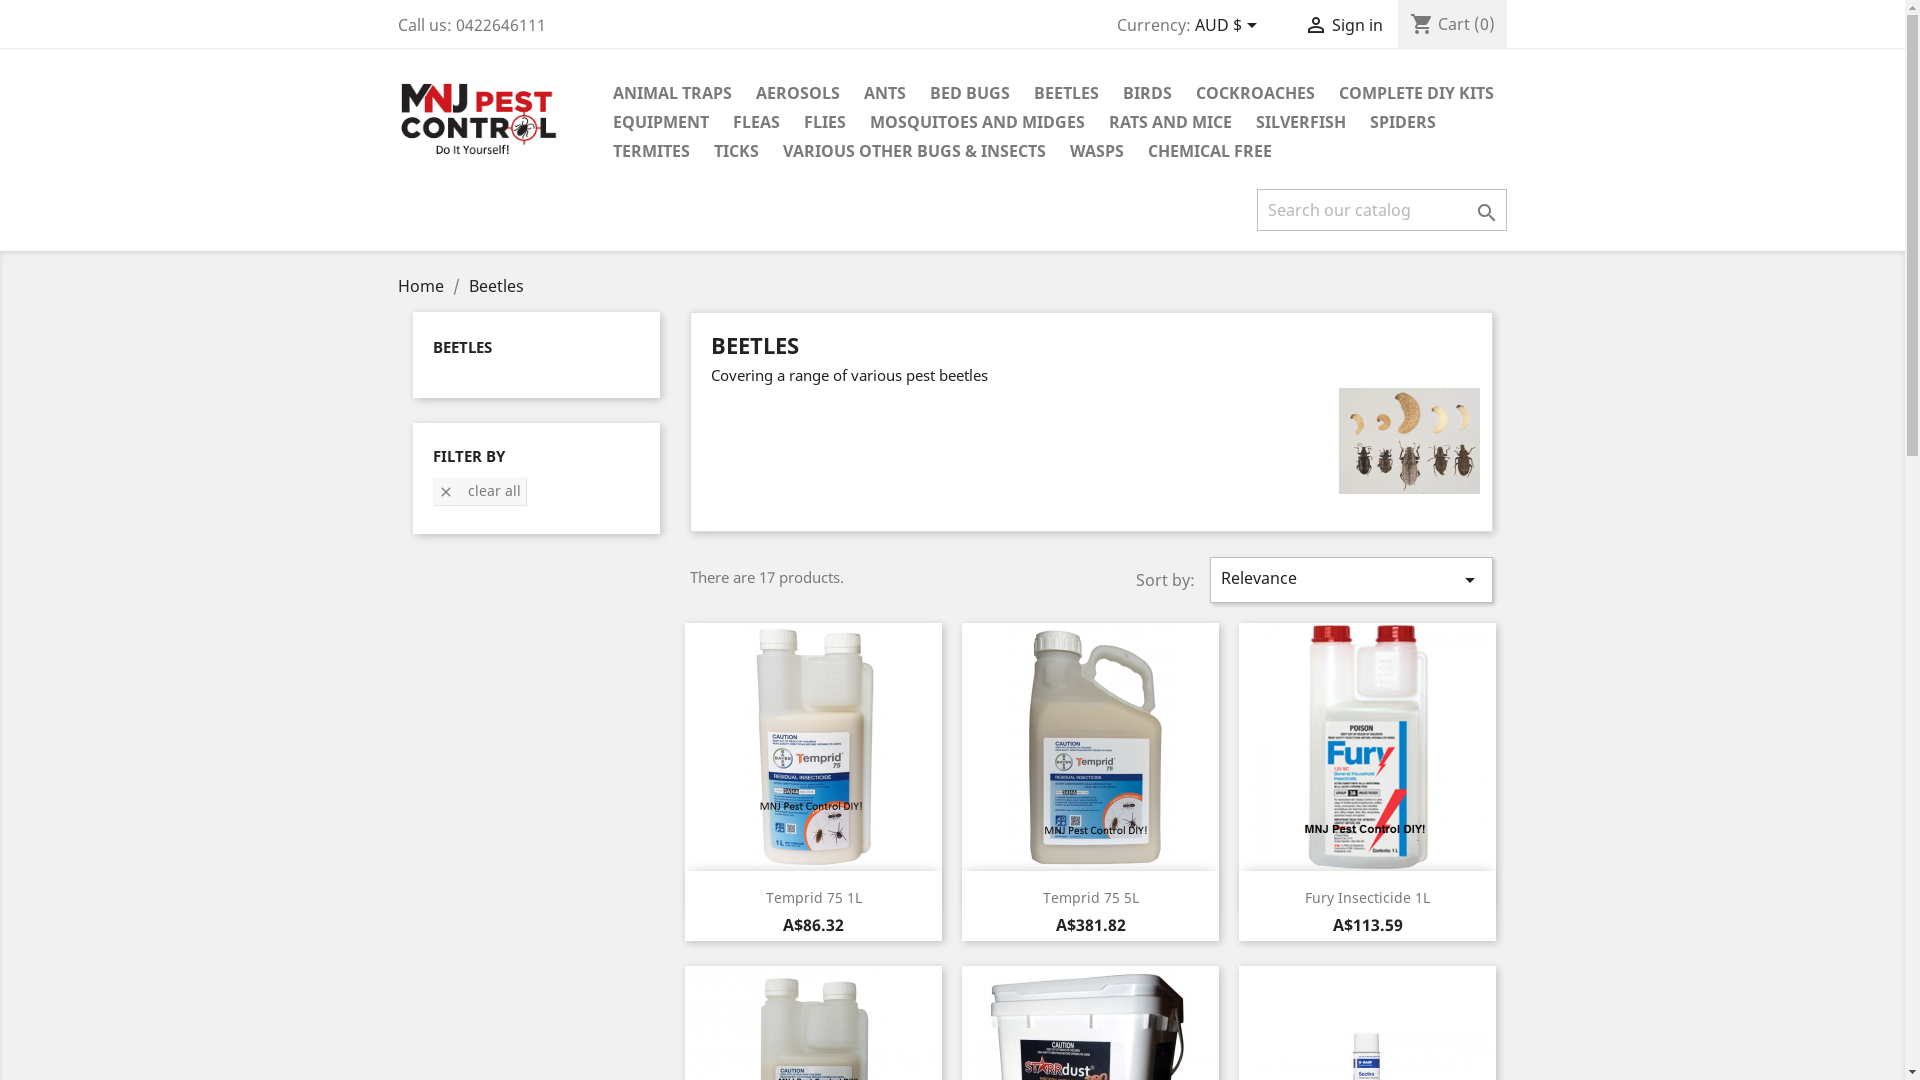 Image resolution: width=1920 pixels, height=1080 pixels. What do you see at coordinates (736, 152) in the screenshot?
I see `TICKS` at bounding box center [736, 152].